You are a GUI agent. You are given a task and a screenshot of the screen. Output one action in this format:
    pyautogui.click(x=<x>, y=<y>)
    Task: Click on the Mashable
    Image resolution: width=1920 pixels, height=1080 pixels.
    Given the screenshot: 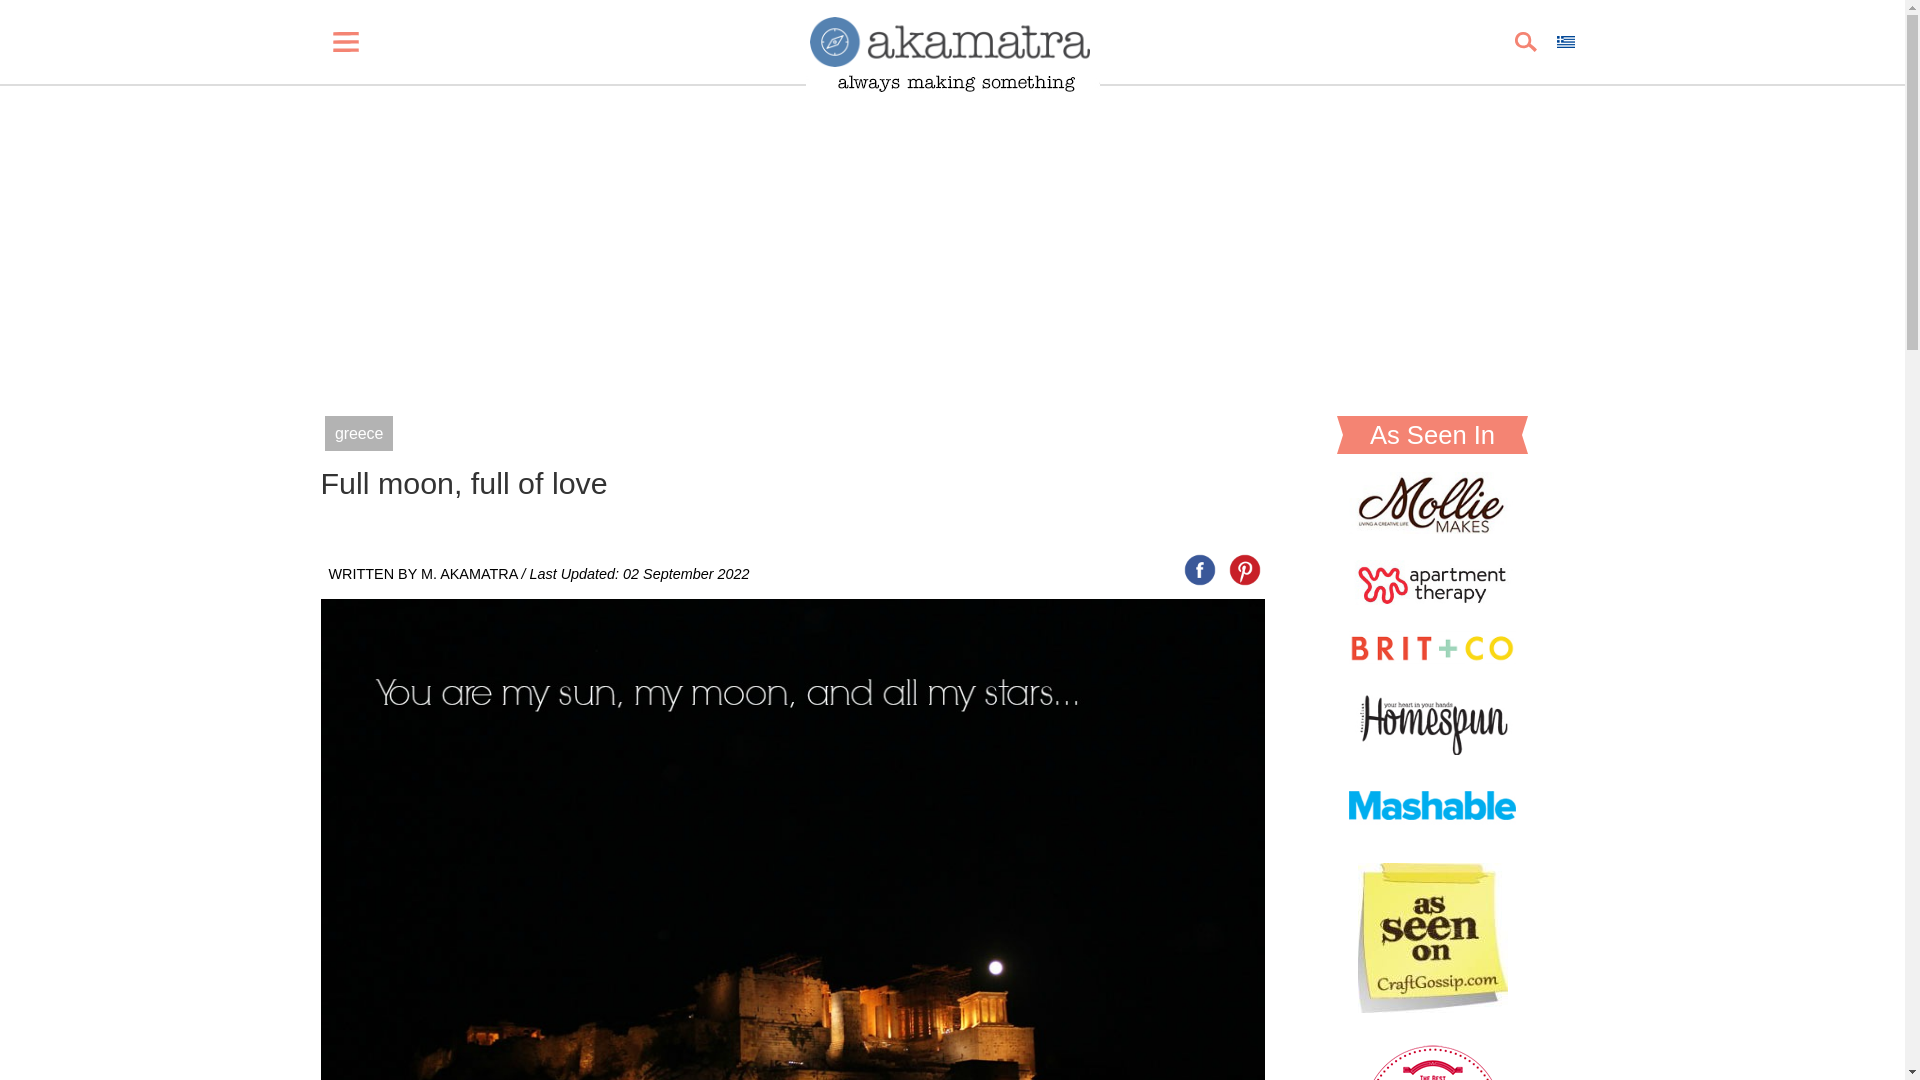 What is the action you would take?
    pyautogui.click(x=1432, y=832)
    